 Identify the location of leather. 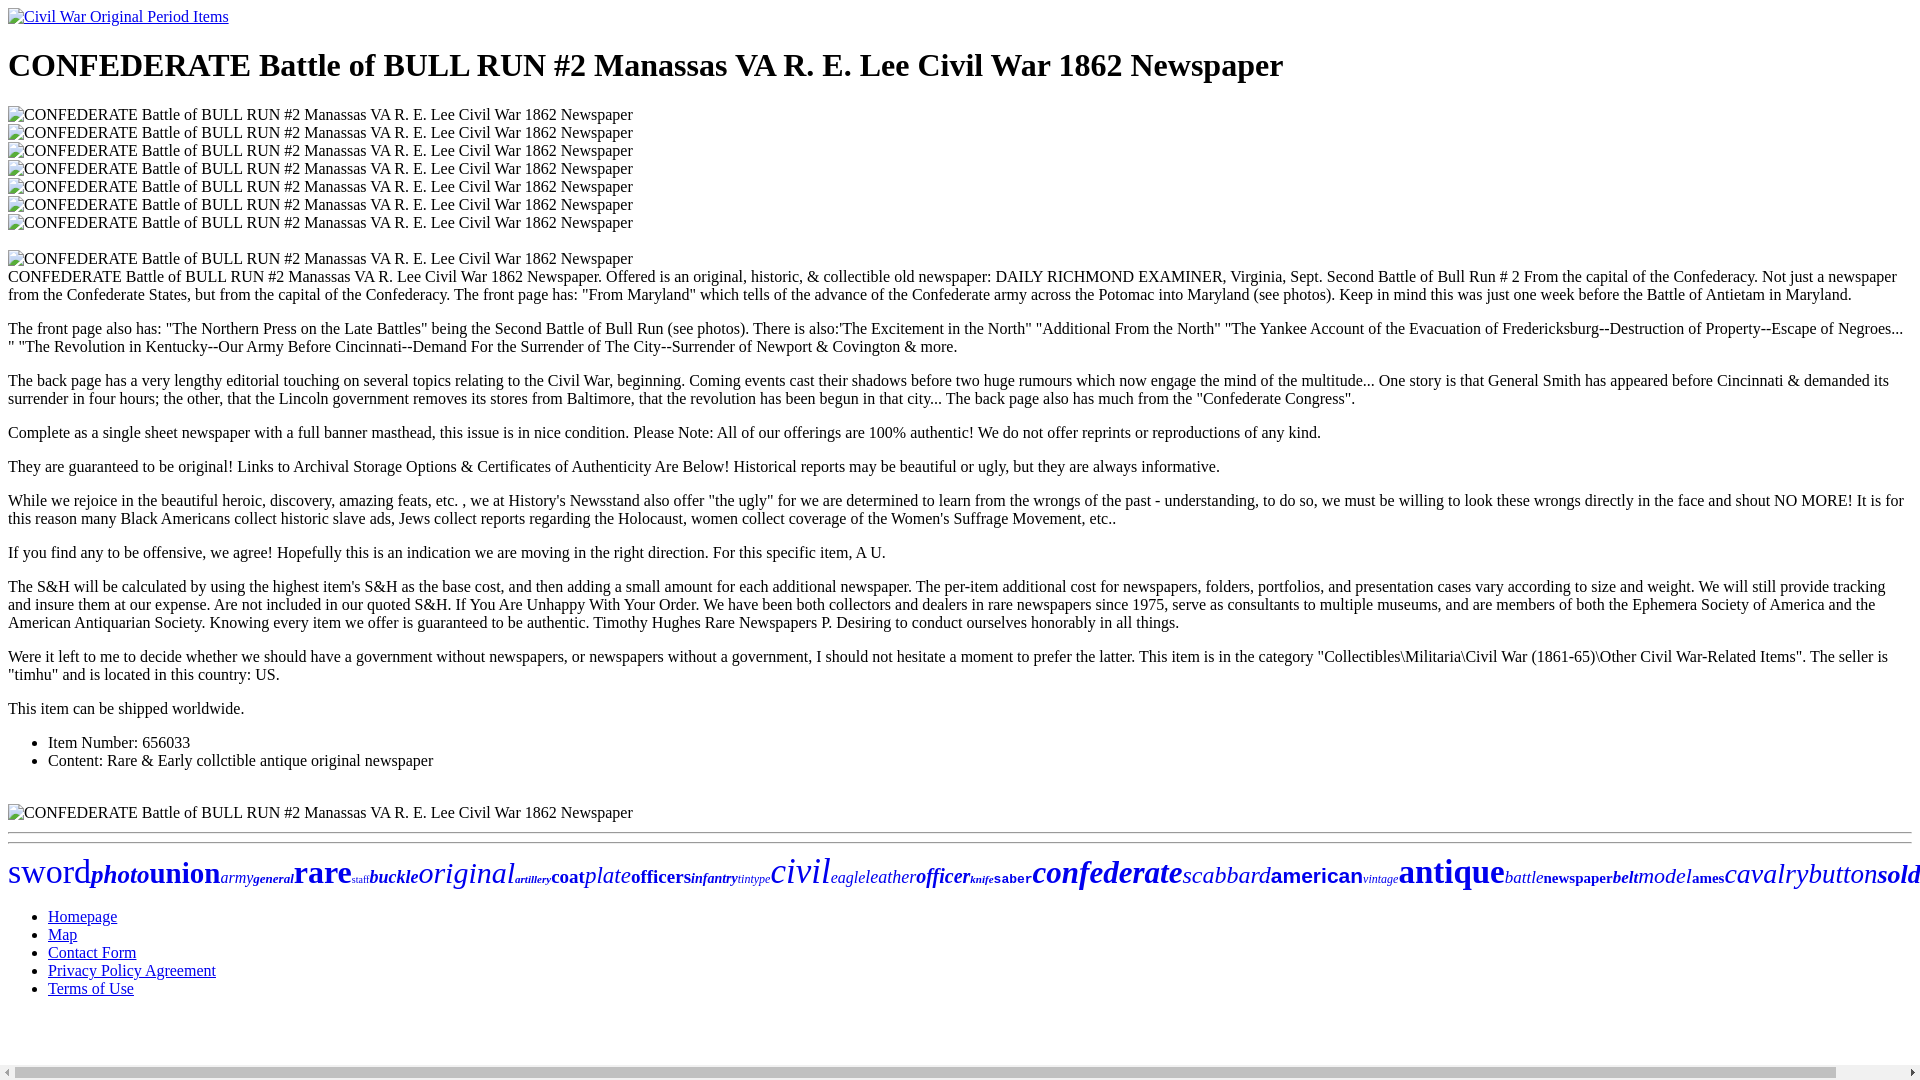
(890, 876).